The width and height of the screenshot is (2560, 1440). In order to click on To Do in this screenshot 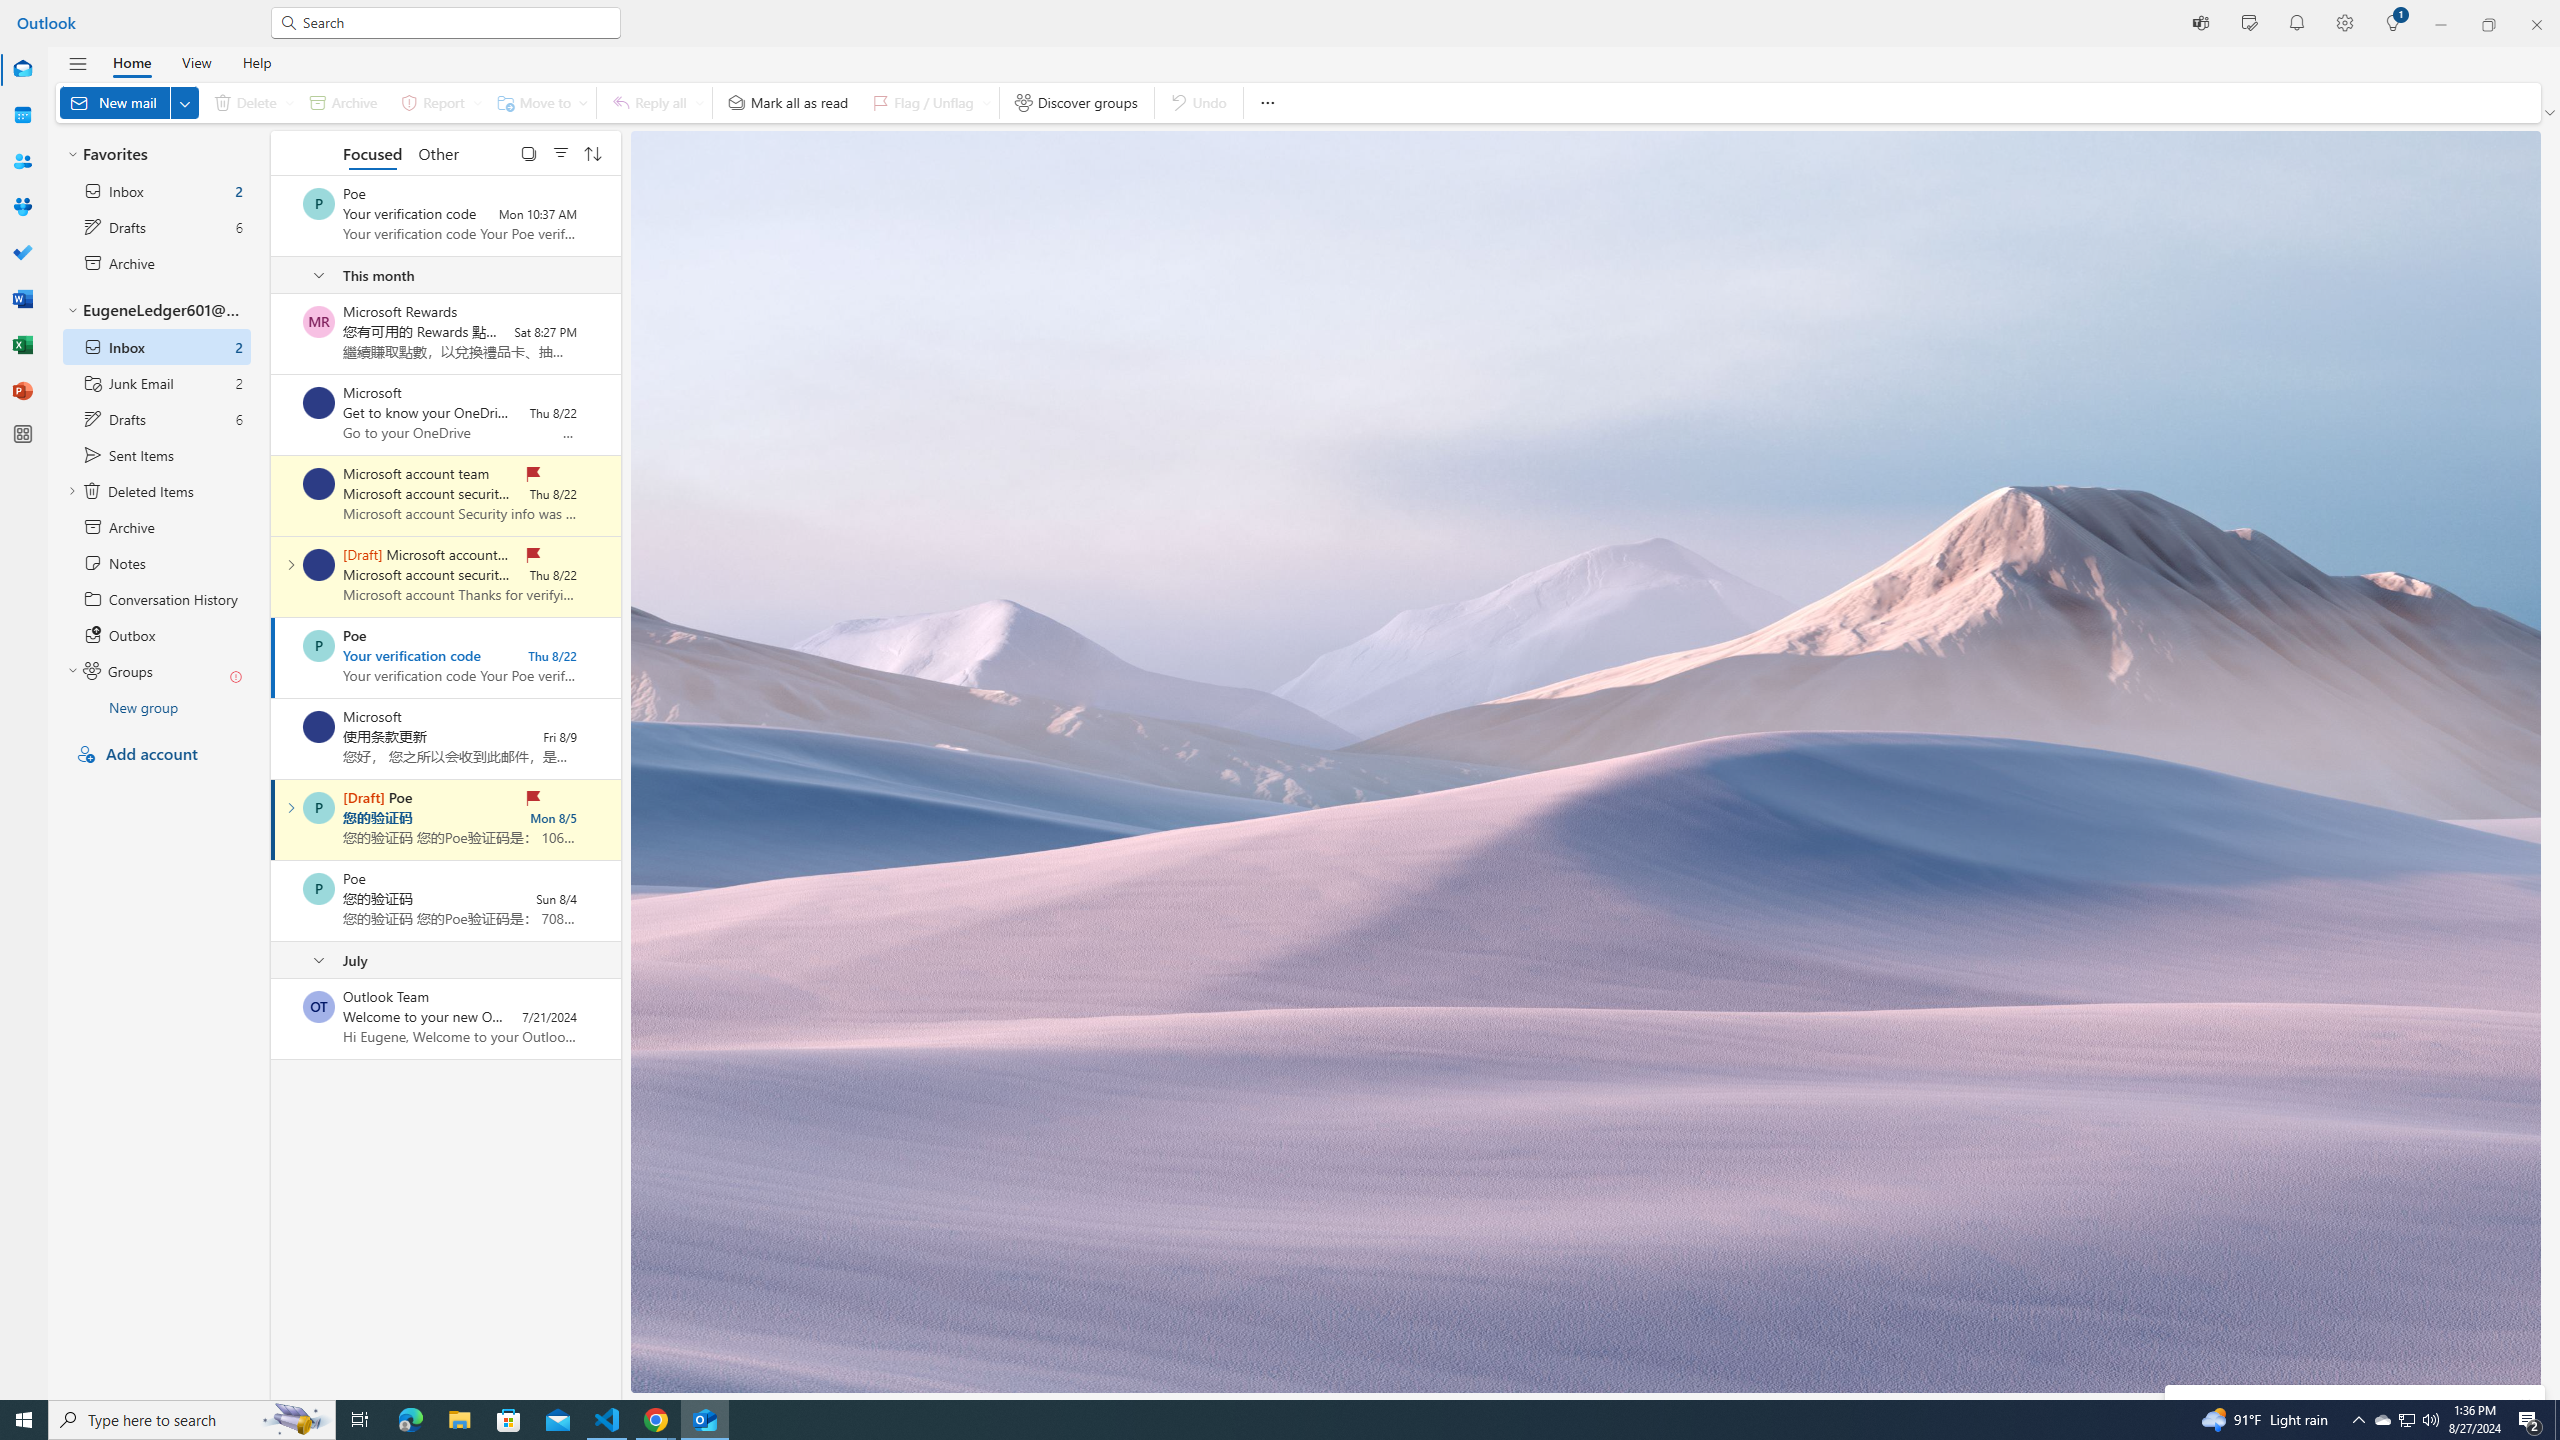, I will do `click(22, 253)`.